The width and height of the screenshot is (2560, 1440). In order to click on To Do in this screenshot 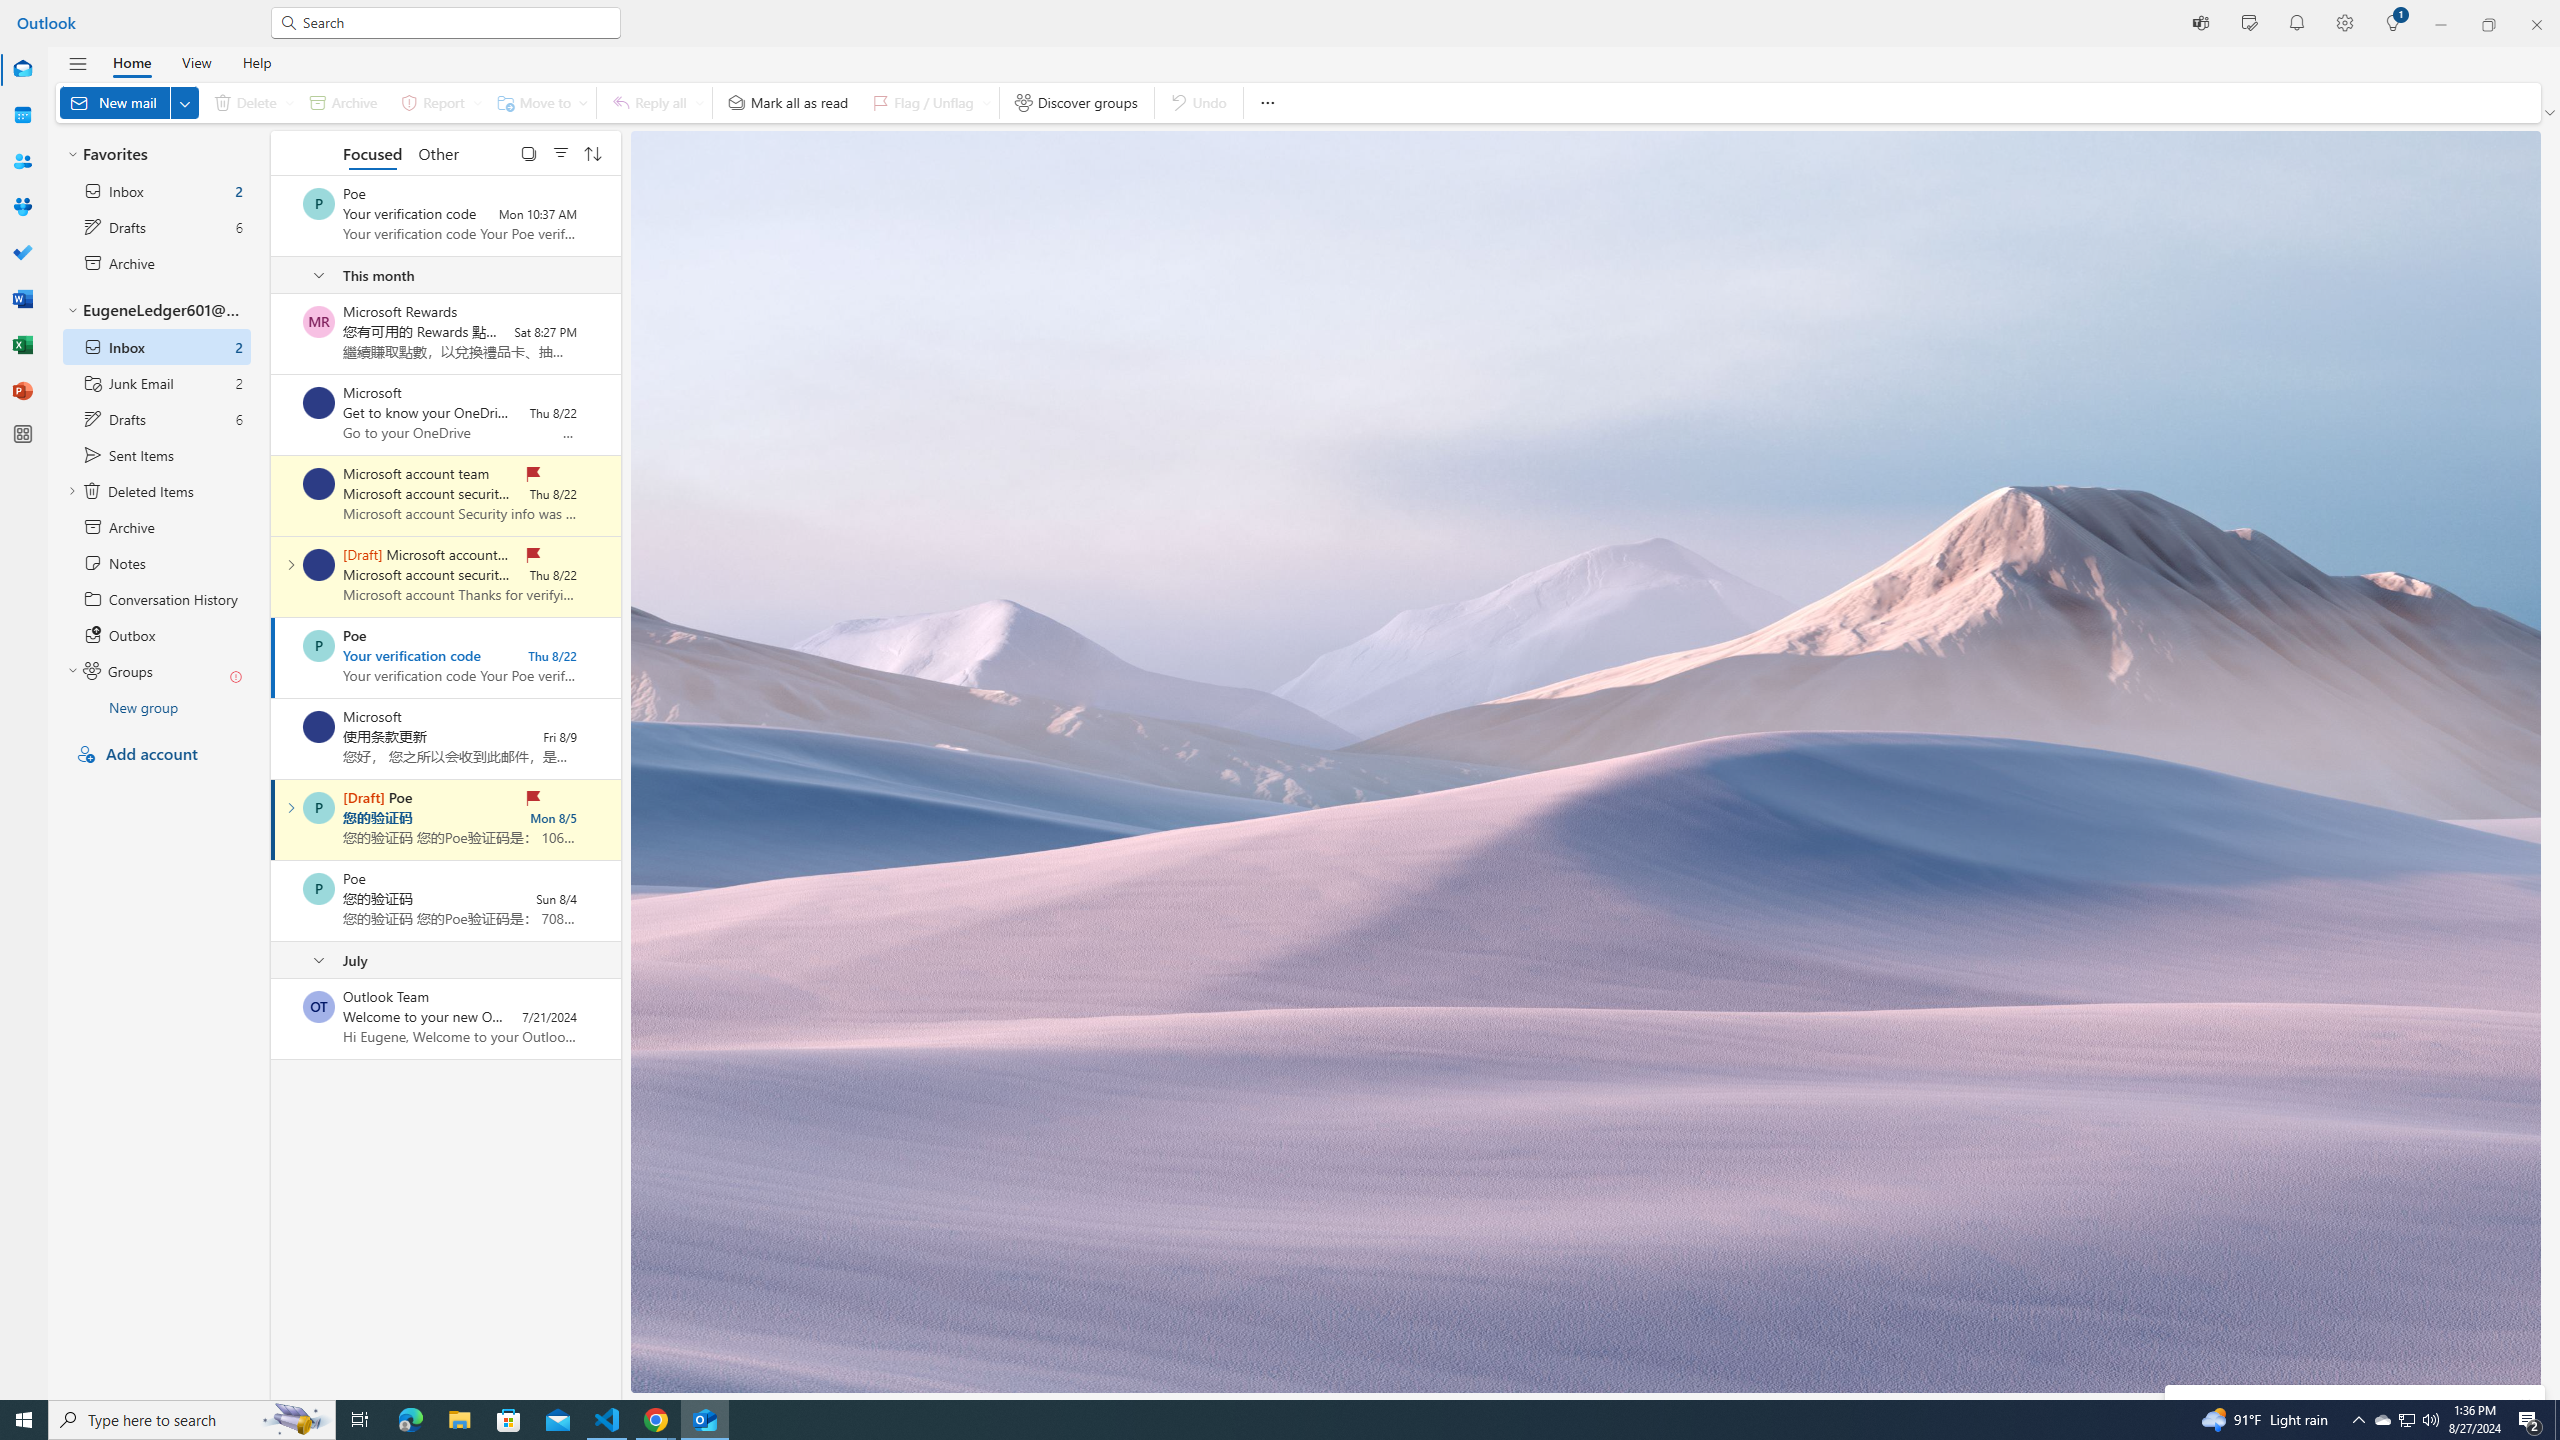, I will do `click(22, 253)`.